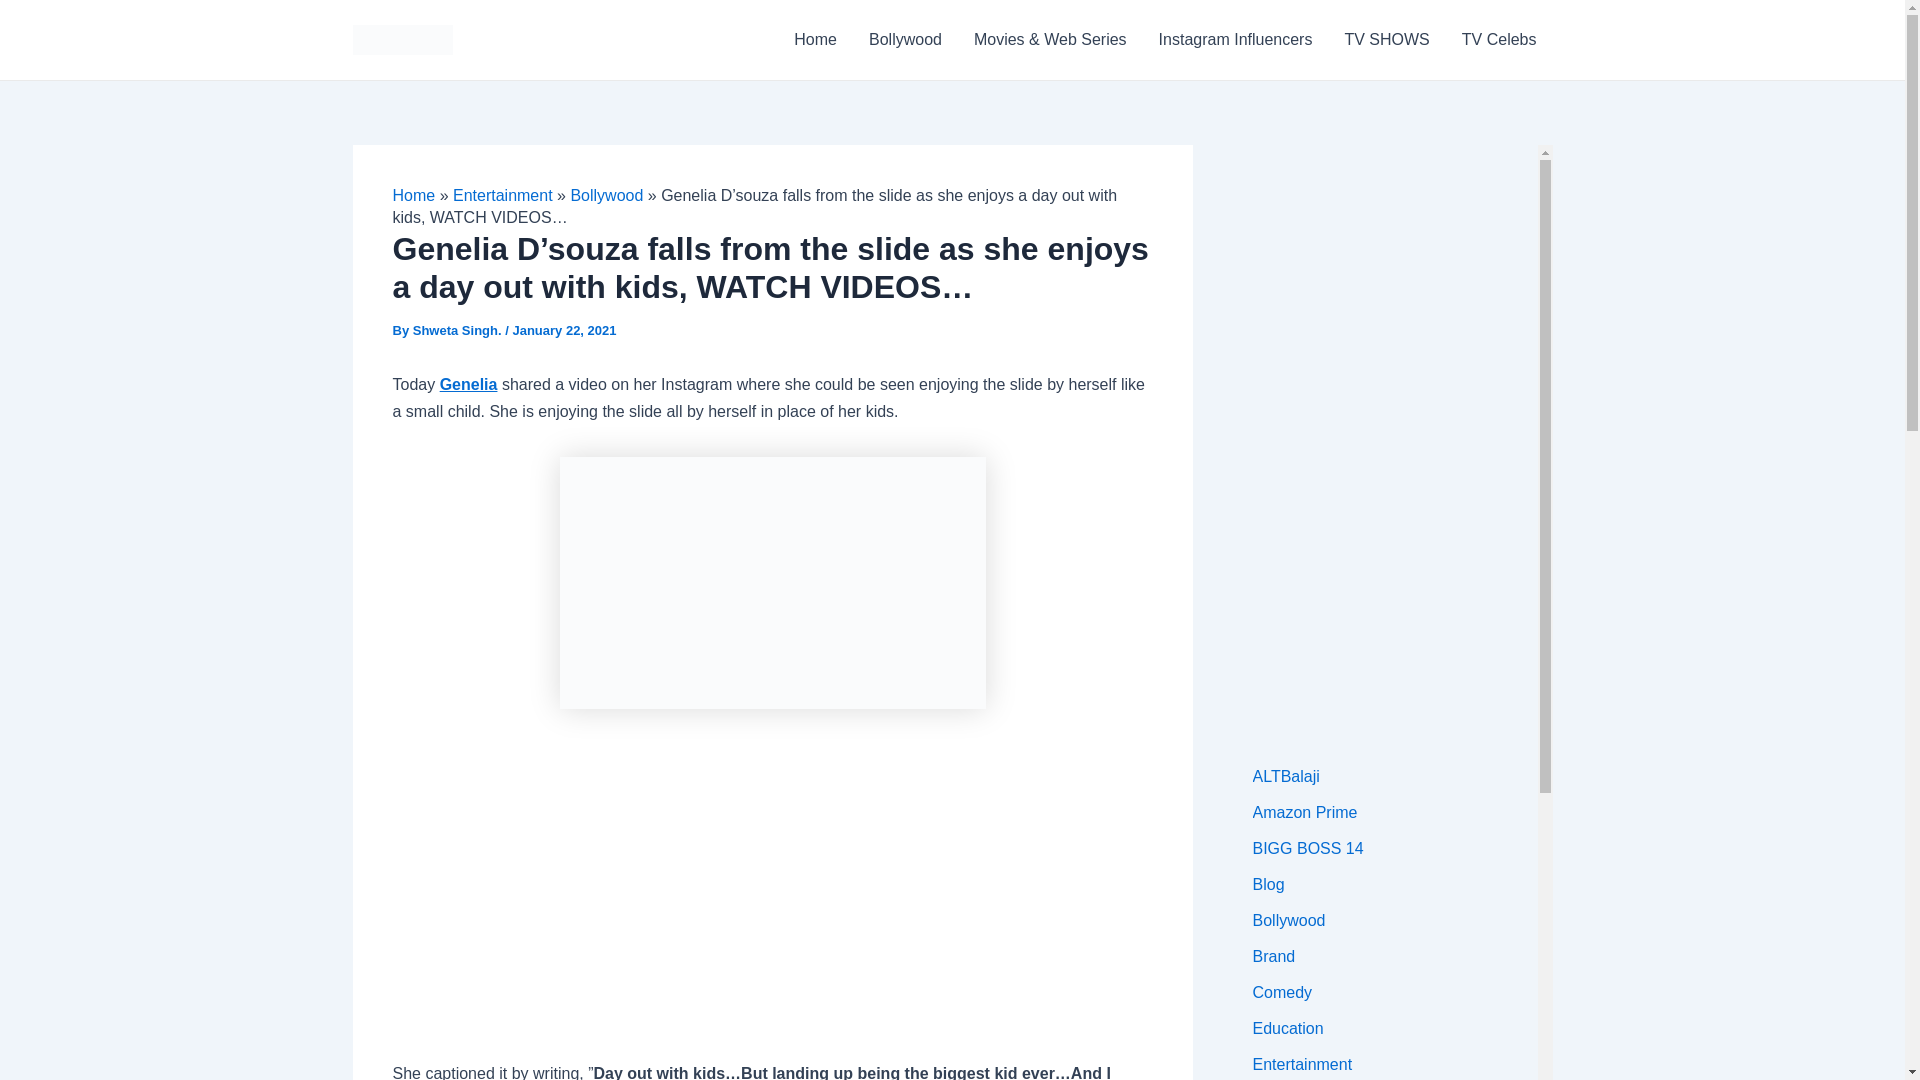 The width and height of the screenshot is (1920, 1080). What do you see at coordinates (1499, 40) in the screenshot?
I see `TV Celebs` at bounding box center [1499, 40].